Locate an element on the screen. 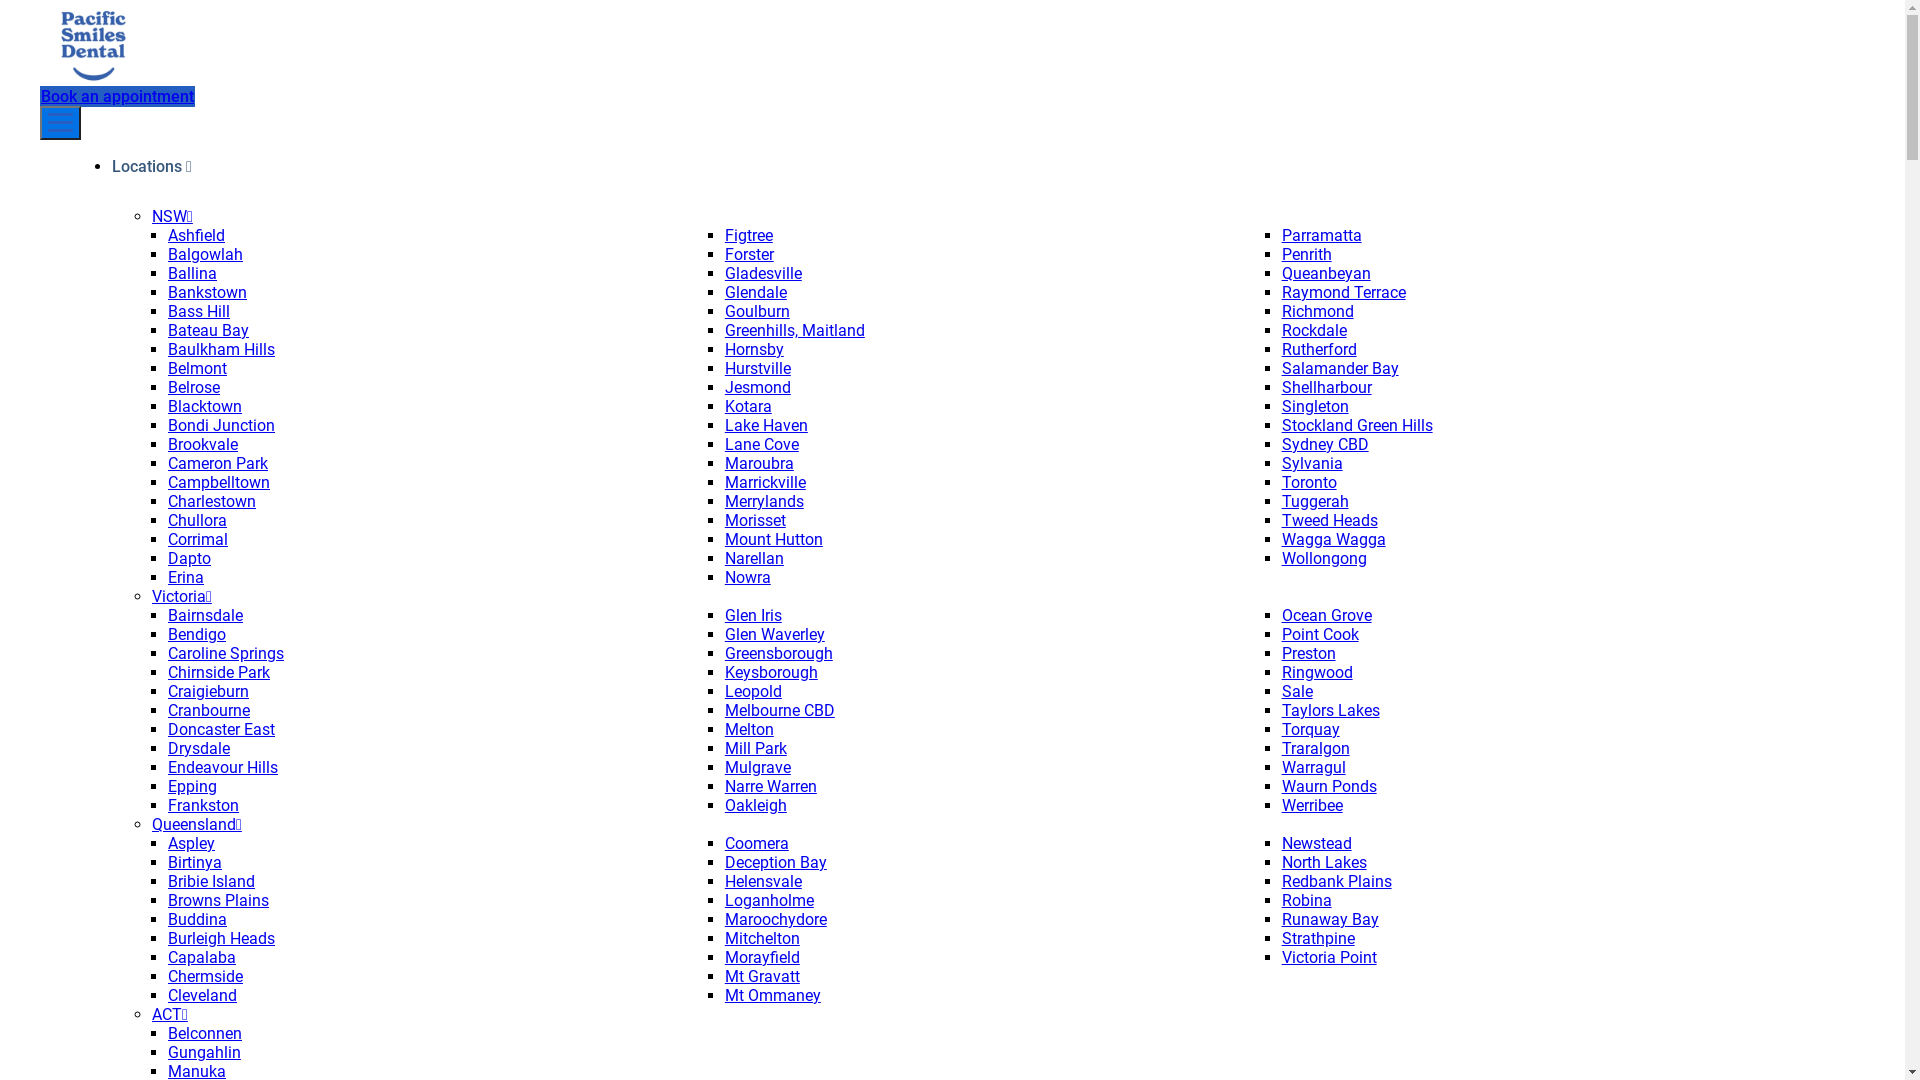  Strathpine is located at coordinates (1318, 938).